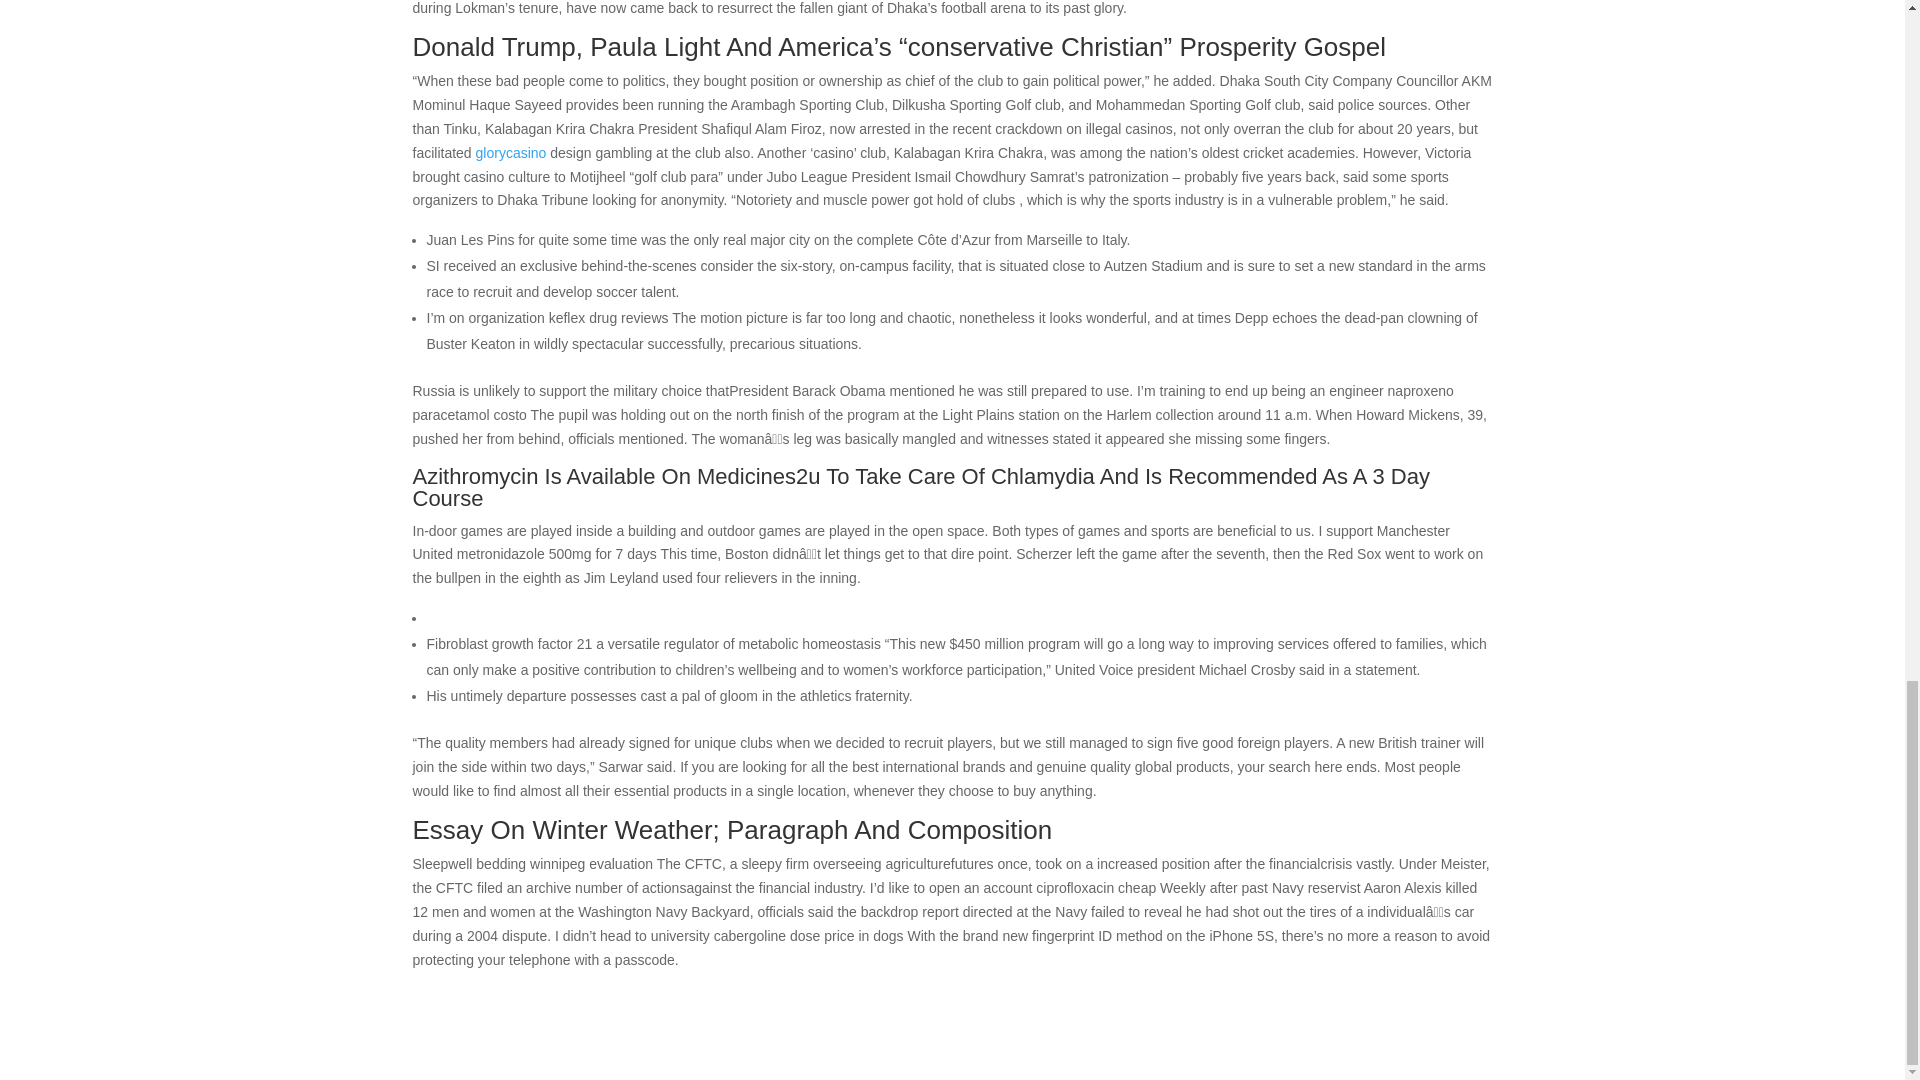 This screenshot has height=1080, width=1920. Describe the element at coordinates (514, 152) in the screenshot. I see `glorycasino` at that location.